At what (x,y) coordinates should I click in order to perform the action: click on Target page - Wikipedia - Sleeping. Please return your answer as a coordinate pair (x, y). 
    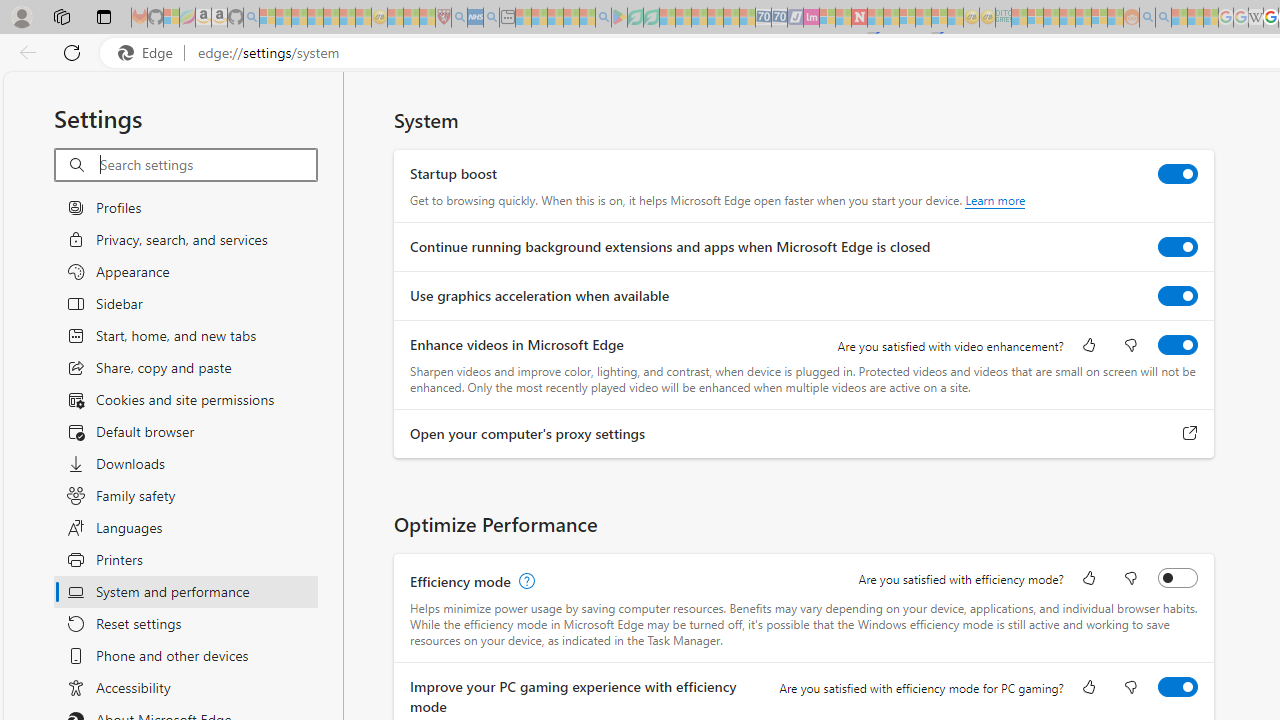
    Looking at the image, I should click on (1256, 18).